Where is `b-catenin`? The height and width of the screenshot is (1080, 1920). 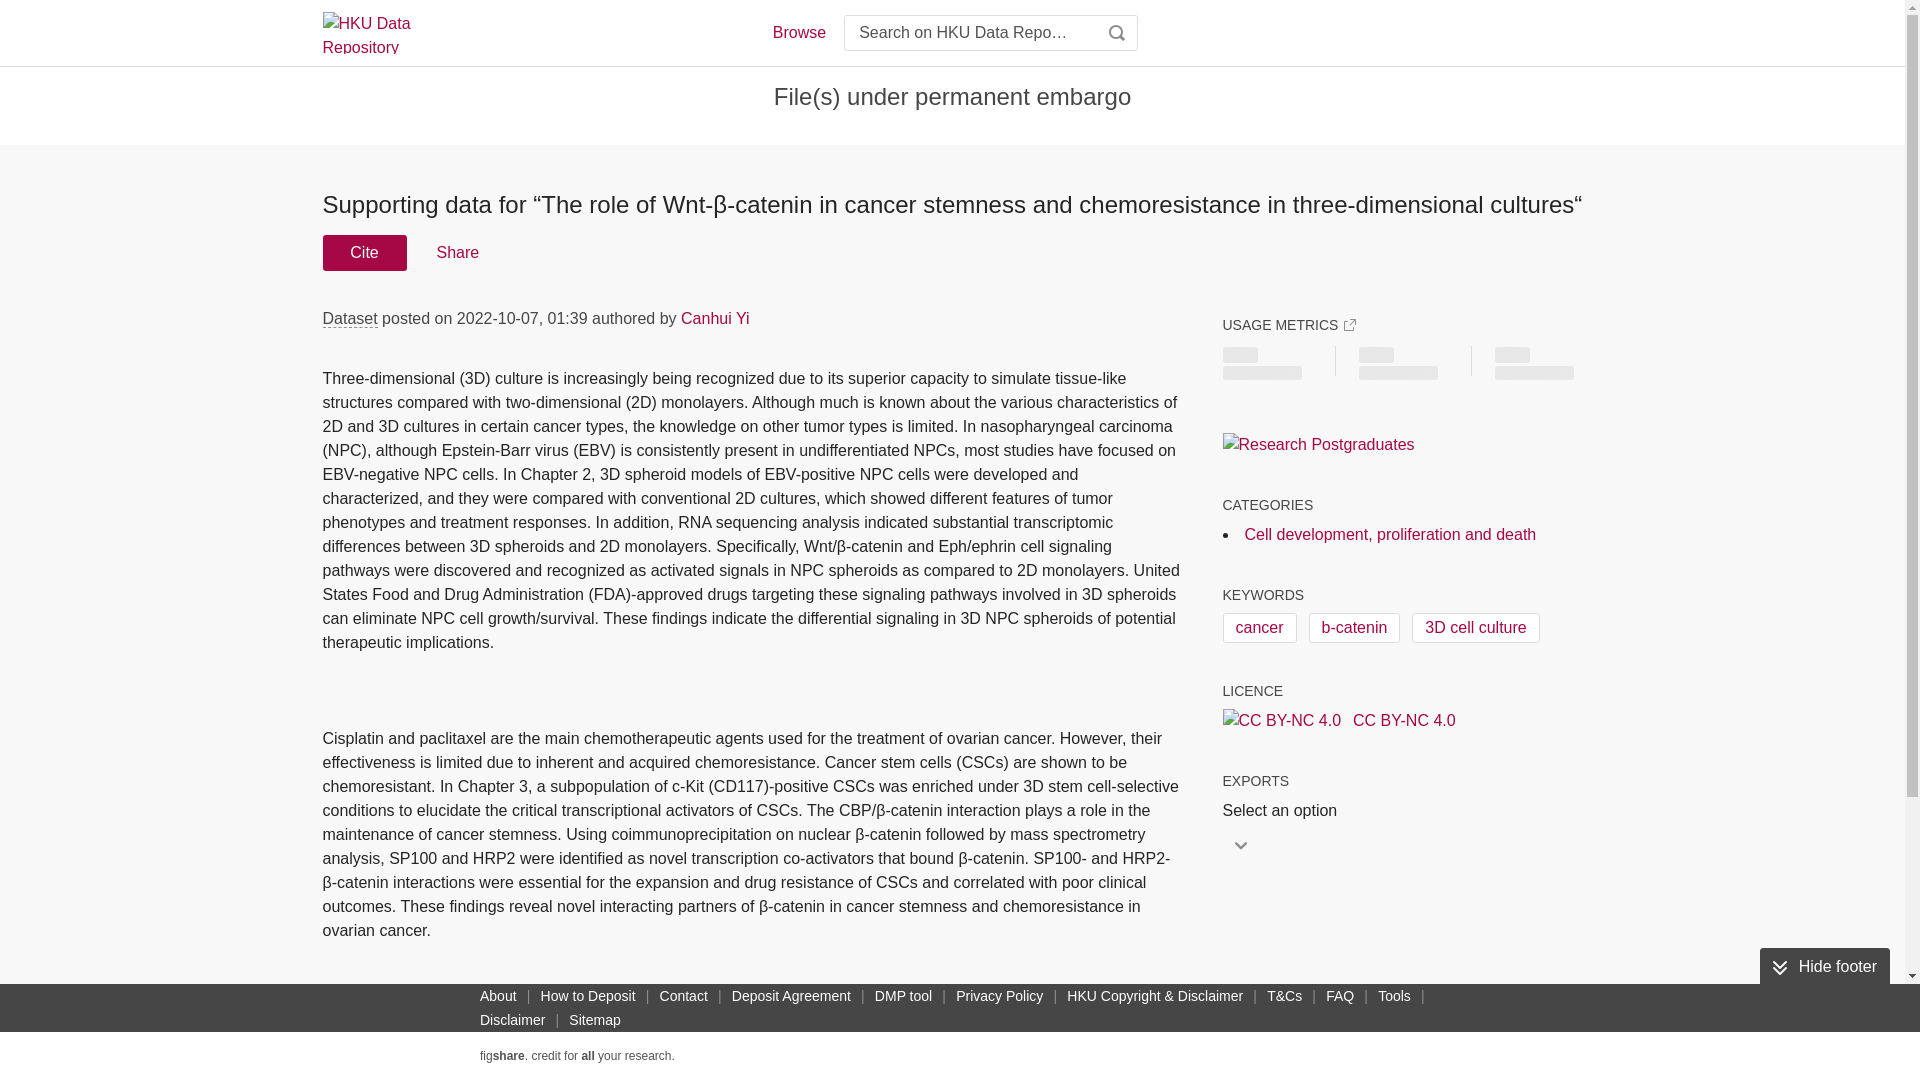 b-catenin is located at coordinates (1355, 628).